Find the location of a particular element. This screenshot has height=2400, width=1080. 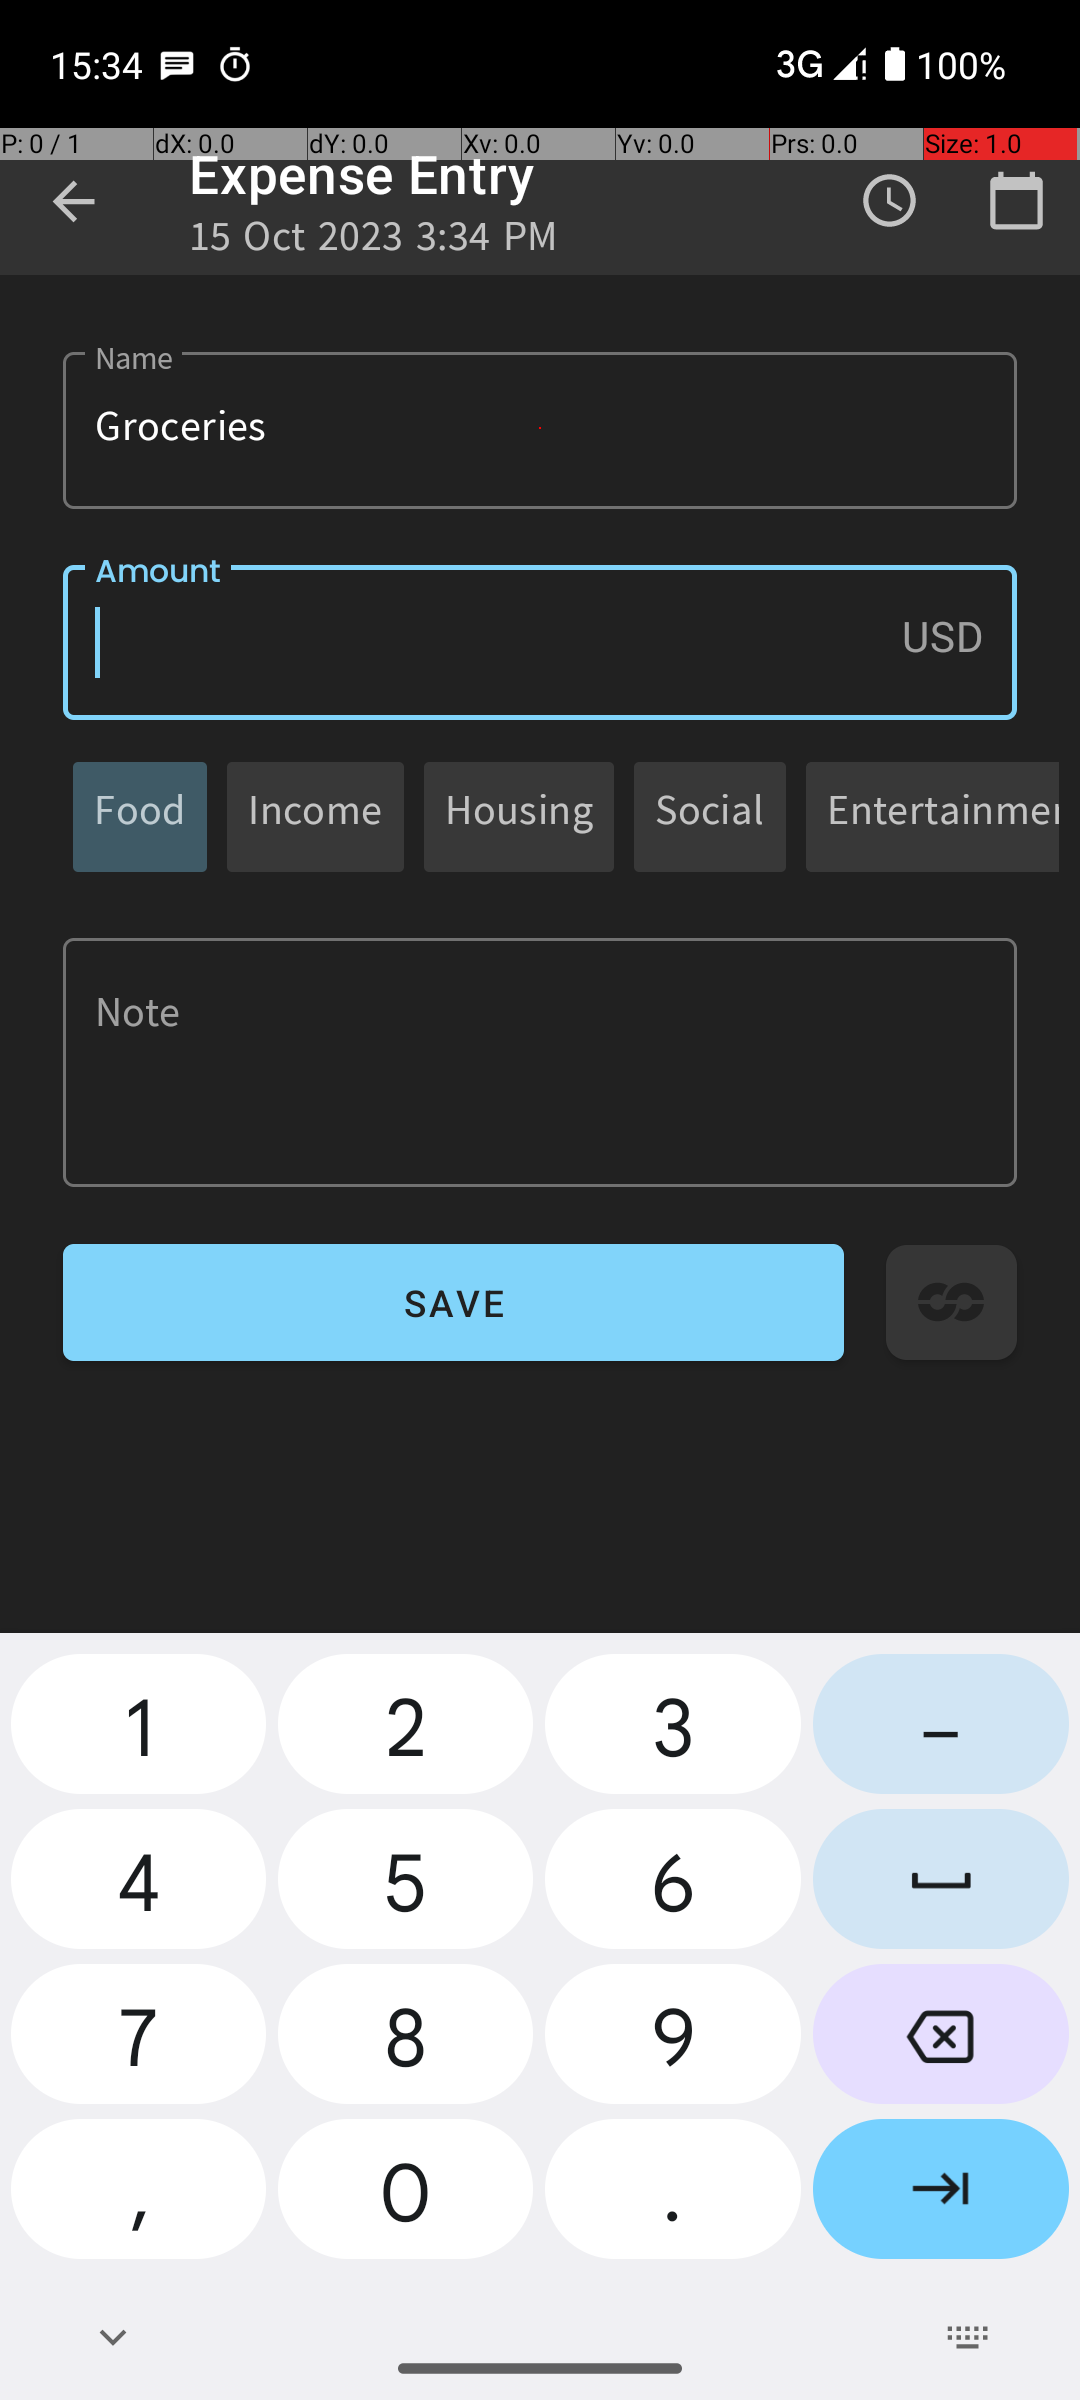

Expense Entry is located at coordinates (362, 174).